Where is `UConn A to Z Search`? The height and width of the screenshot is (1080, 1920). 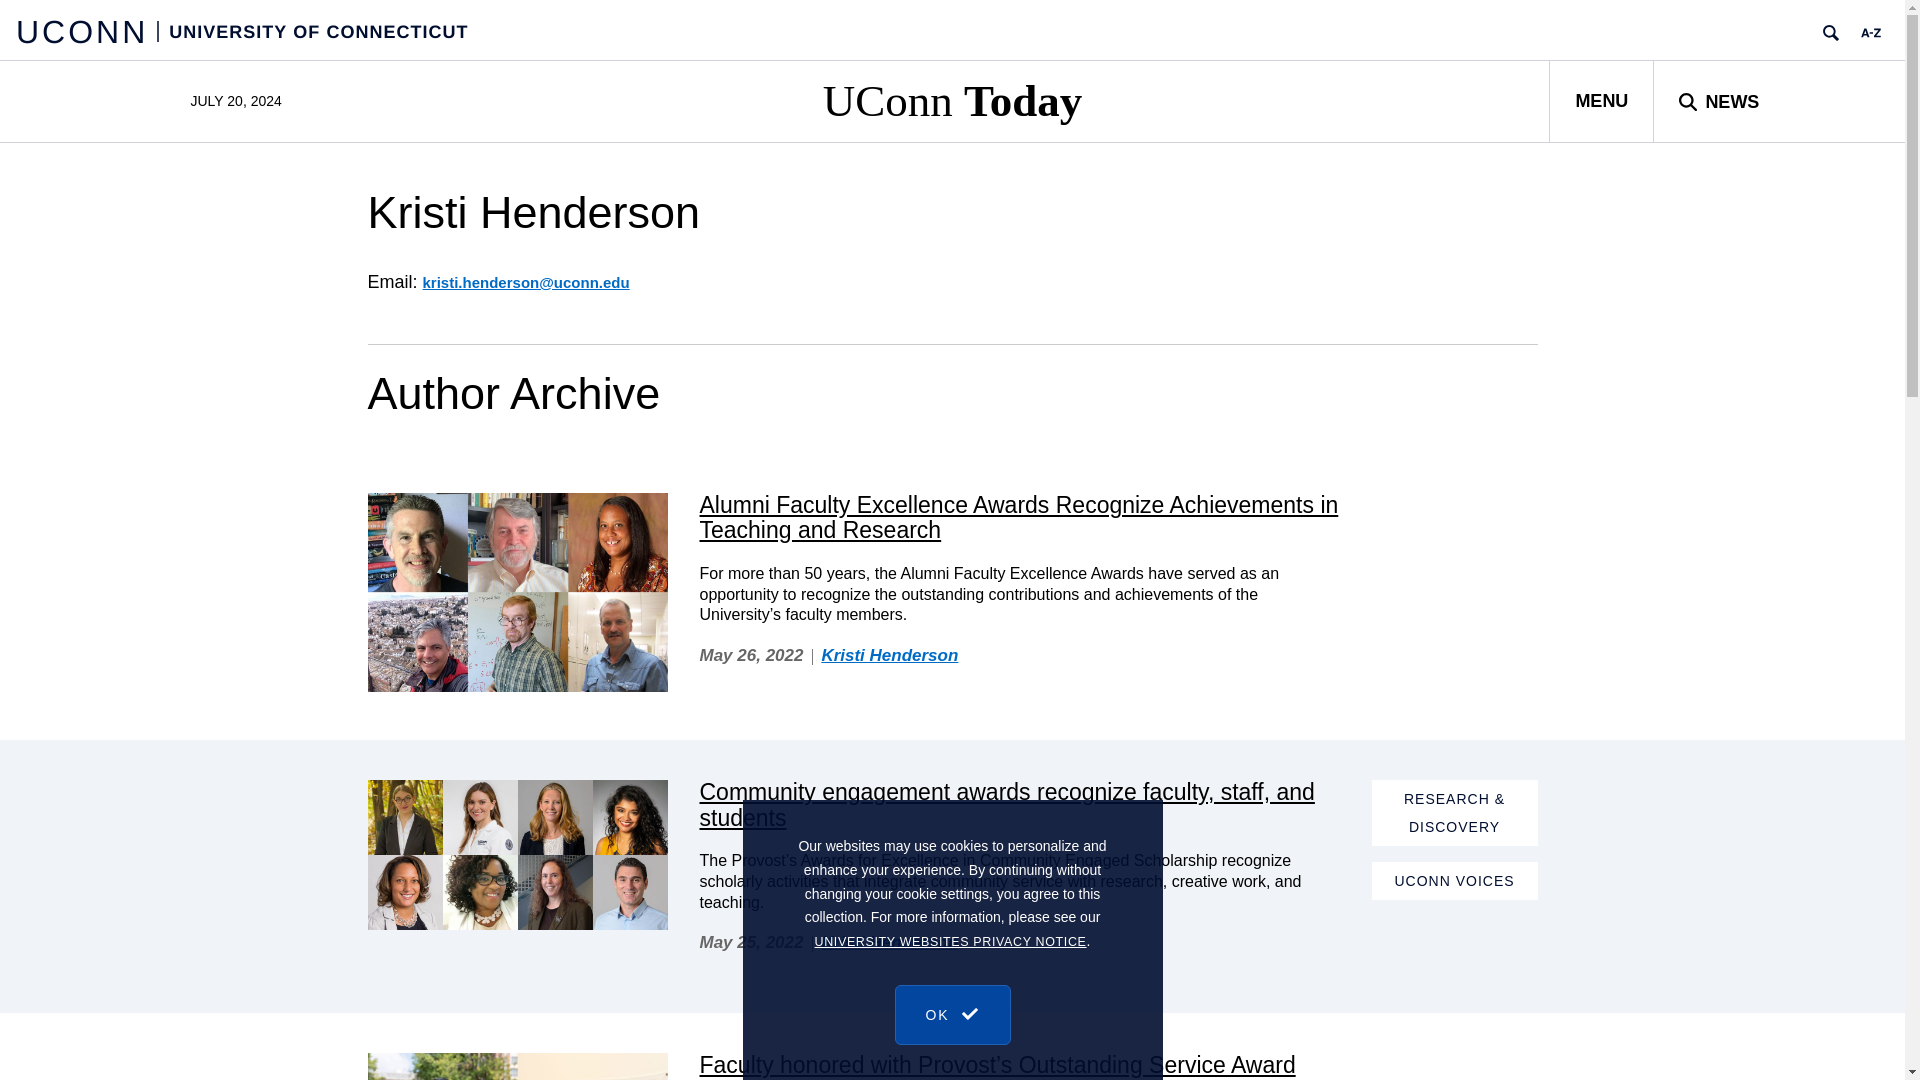 UConn A to Z Search is located at coordinates (1870, 32).